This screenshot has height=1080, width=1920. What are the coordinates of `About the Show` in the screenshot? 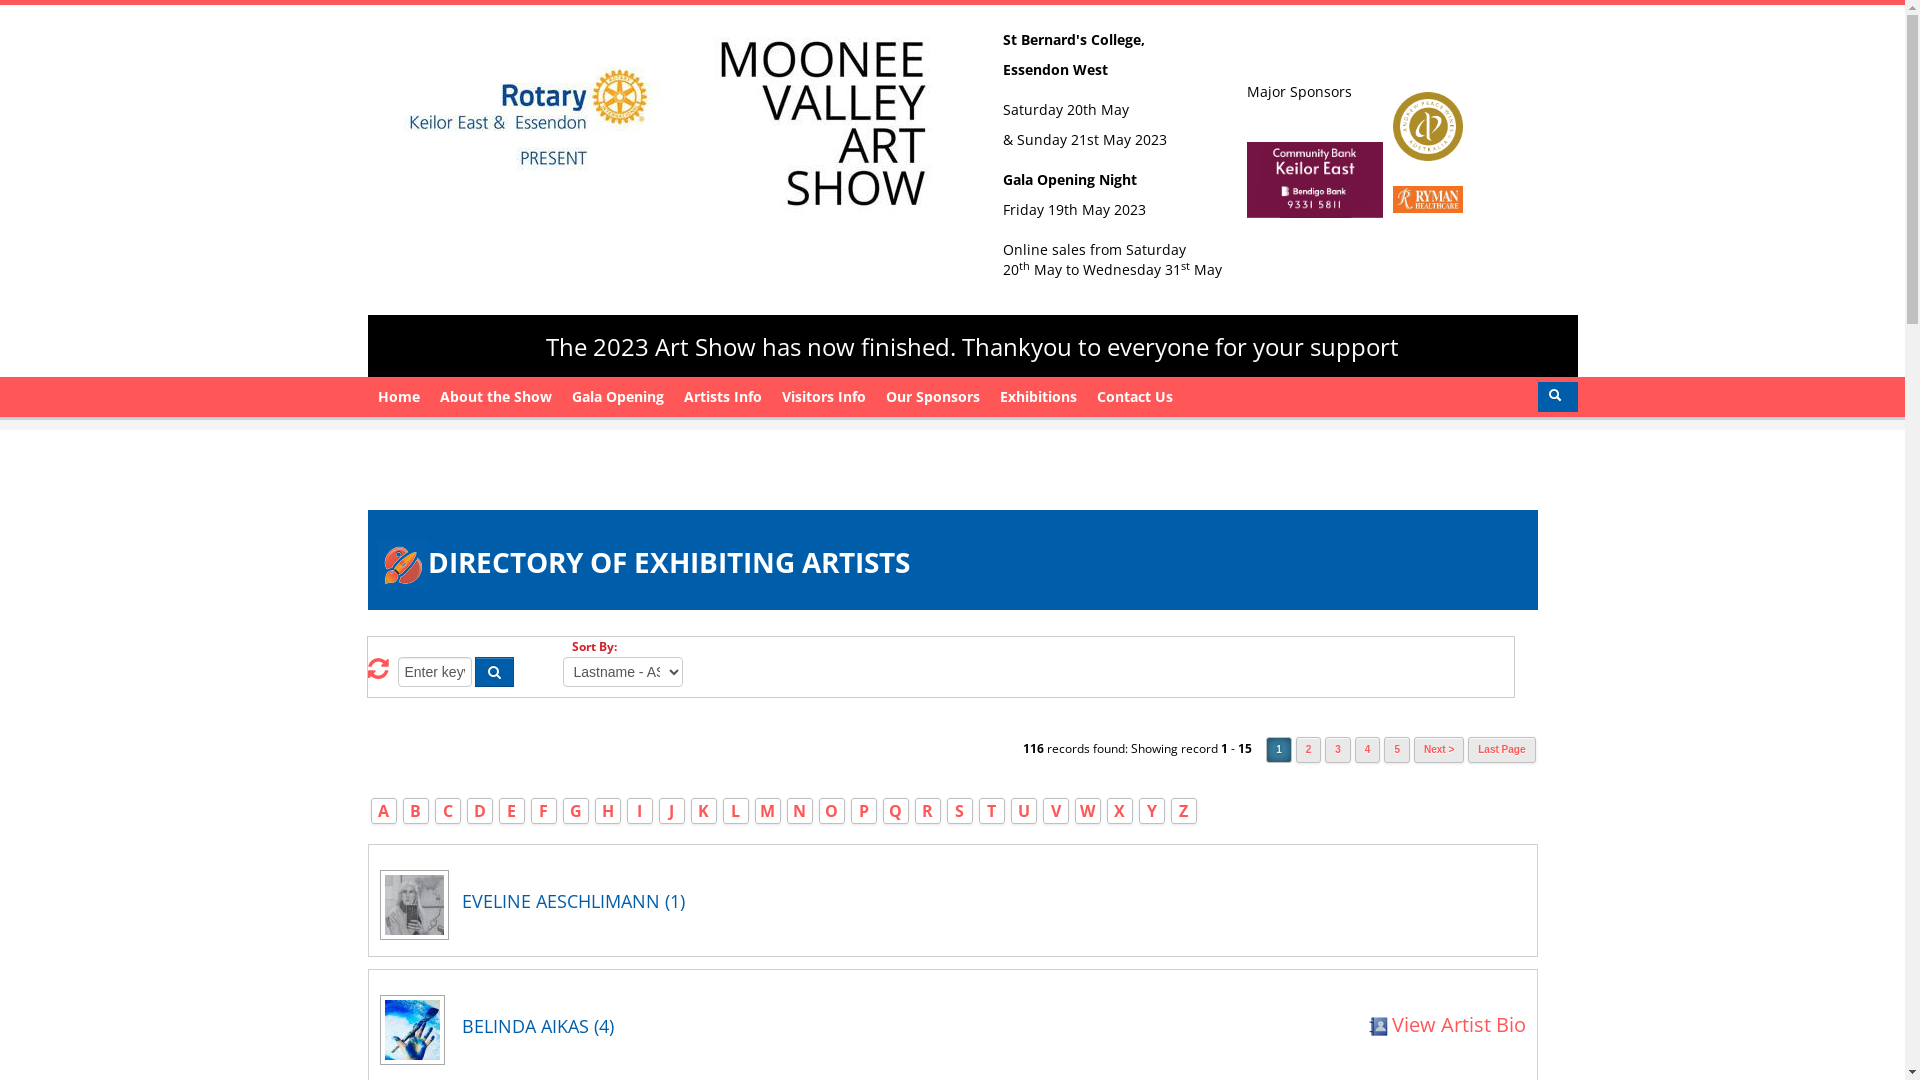 It's located at (496, 397).